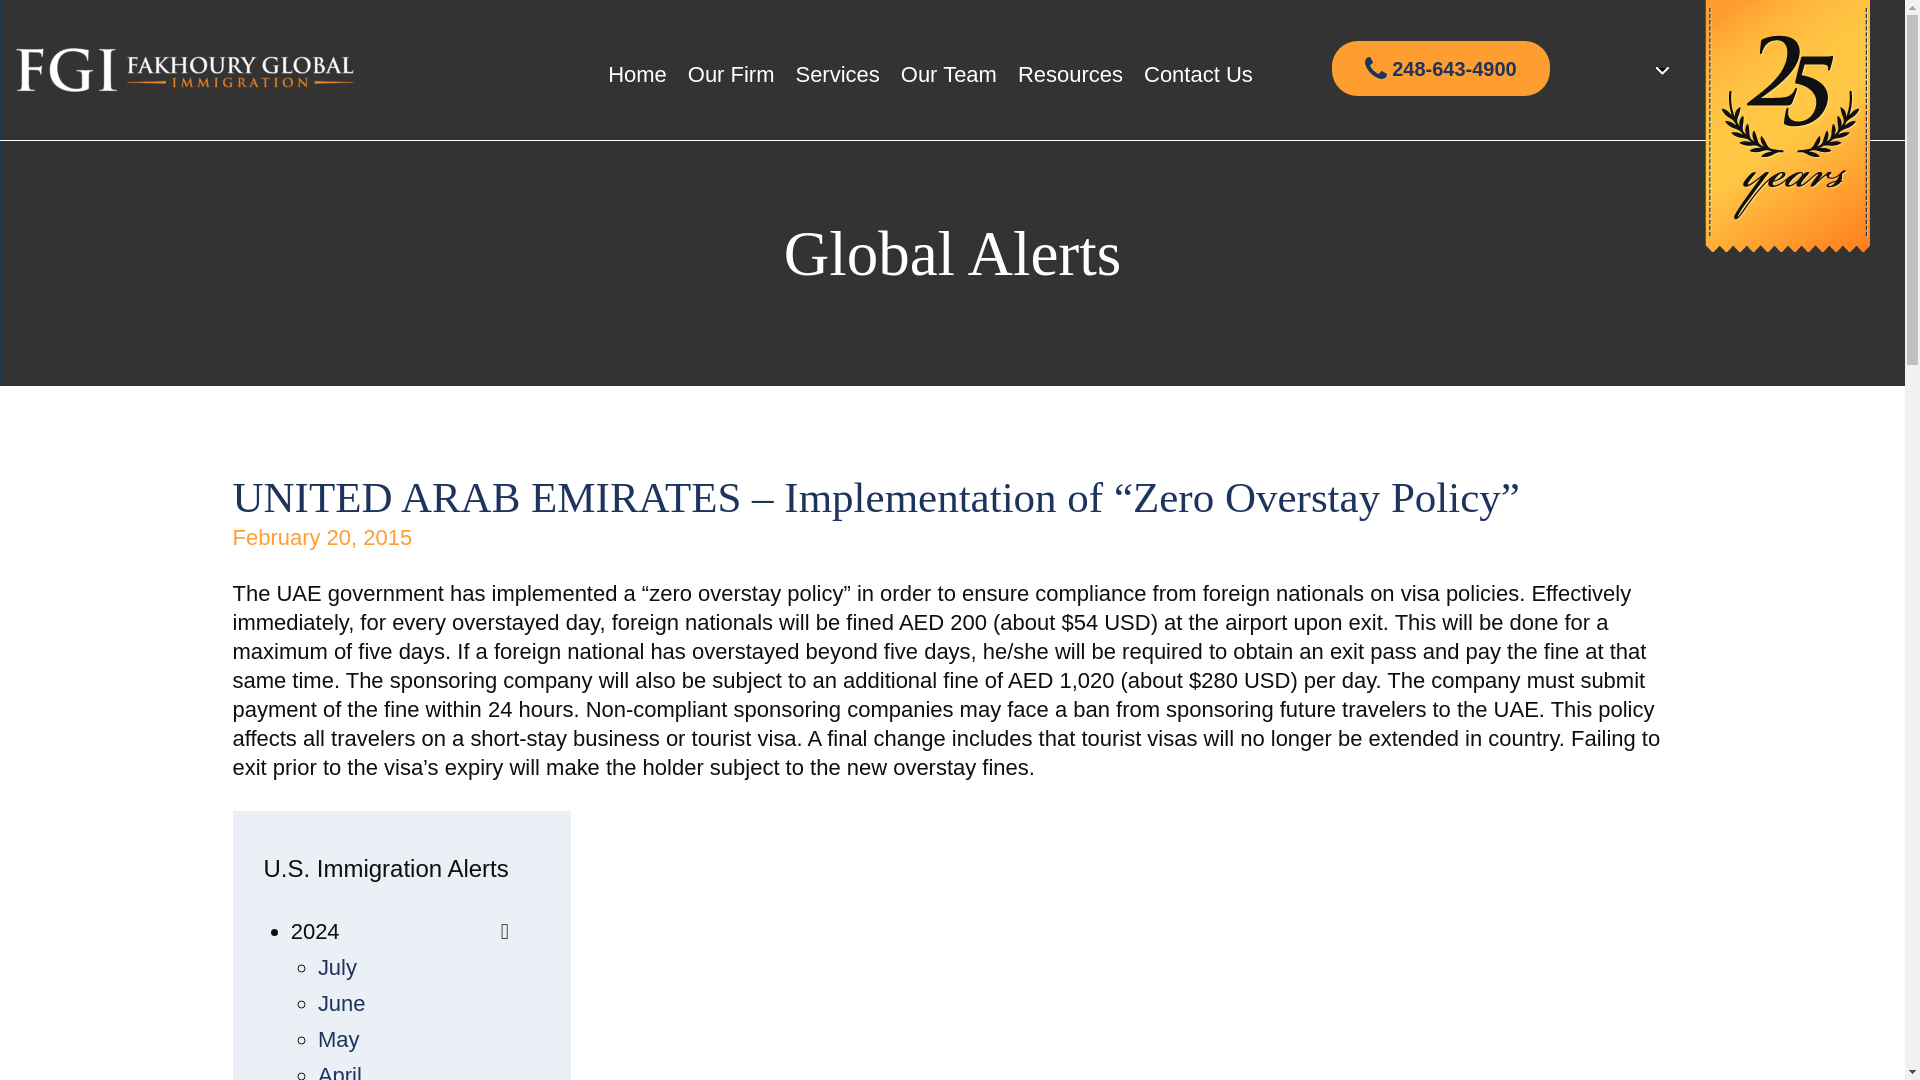 The width and height of the screenshot is (1920, 1080). I want to click on July, so click(338, 966).